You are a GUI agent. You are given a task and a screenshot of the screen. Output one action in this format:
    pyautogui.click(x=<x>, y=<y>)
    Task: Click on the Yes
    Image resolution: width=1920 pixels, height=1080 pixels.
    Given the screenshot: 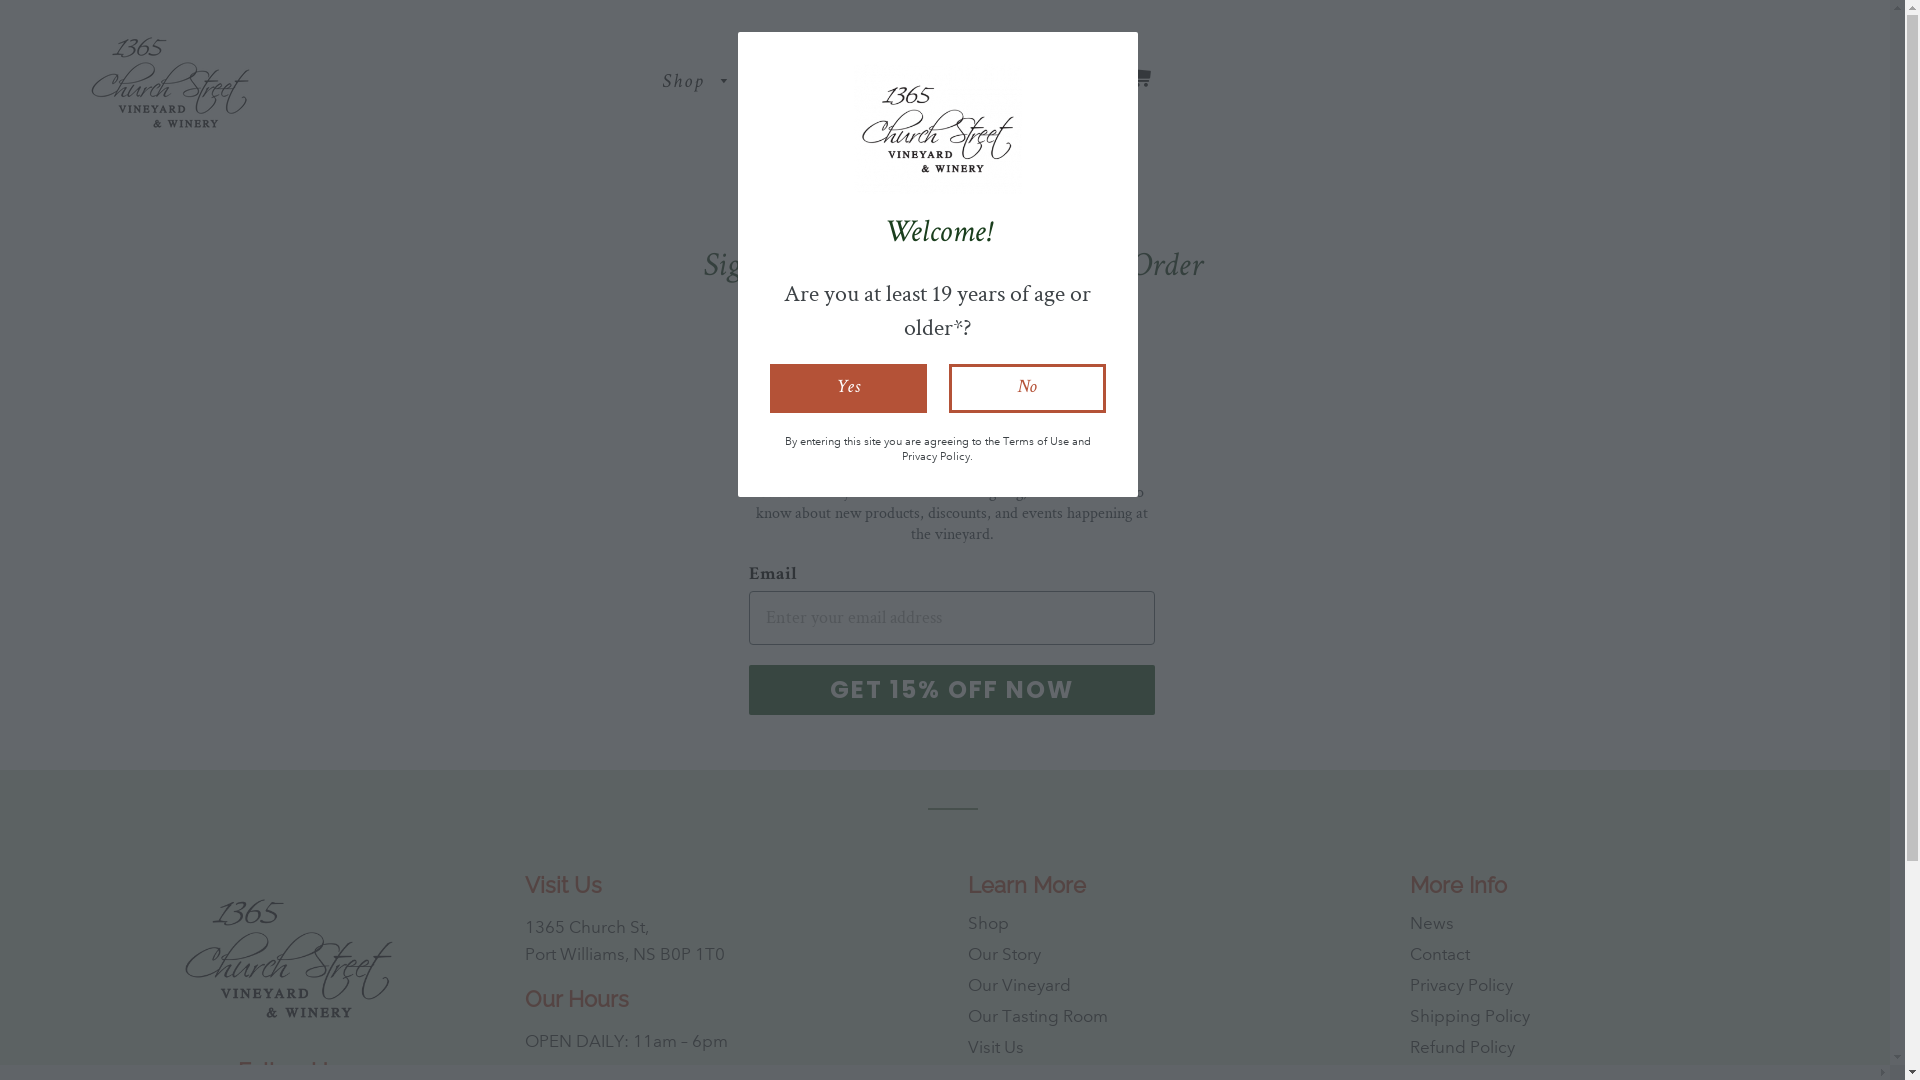 What is the action you would take?
    pyautogui.click(x=848, y=388)
    